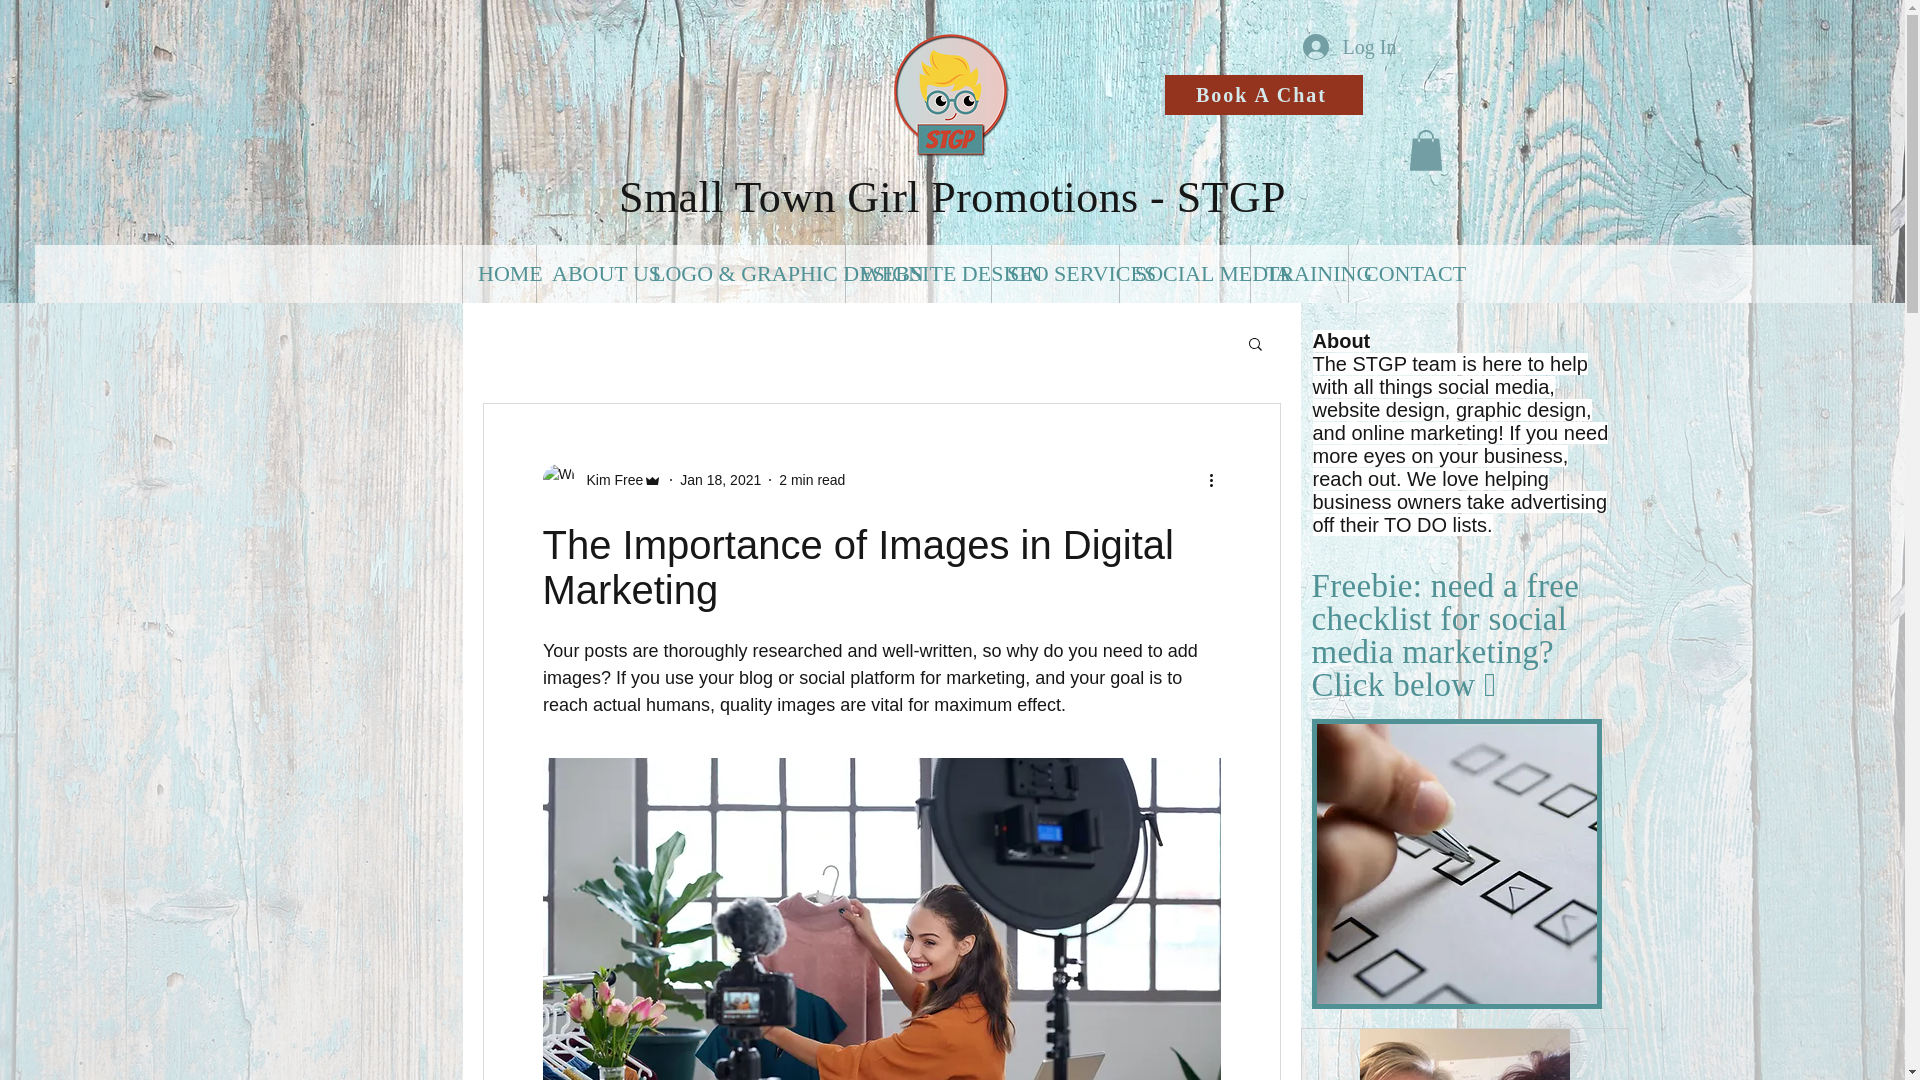  I want to click on SEO SERVICES, so click(1054, 274).